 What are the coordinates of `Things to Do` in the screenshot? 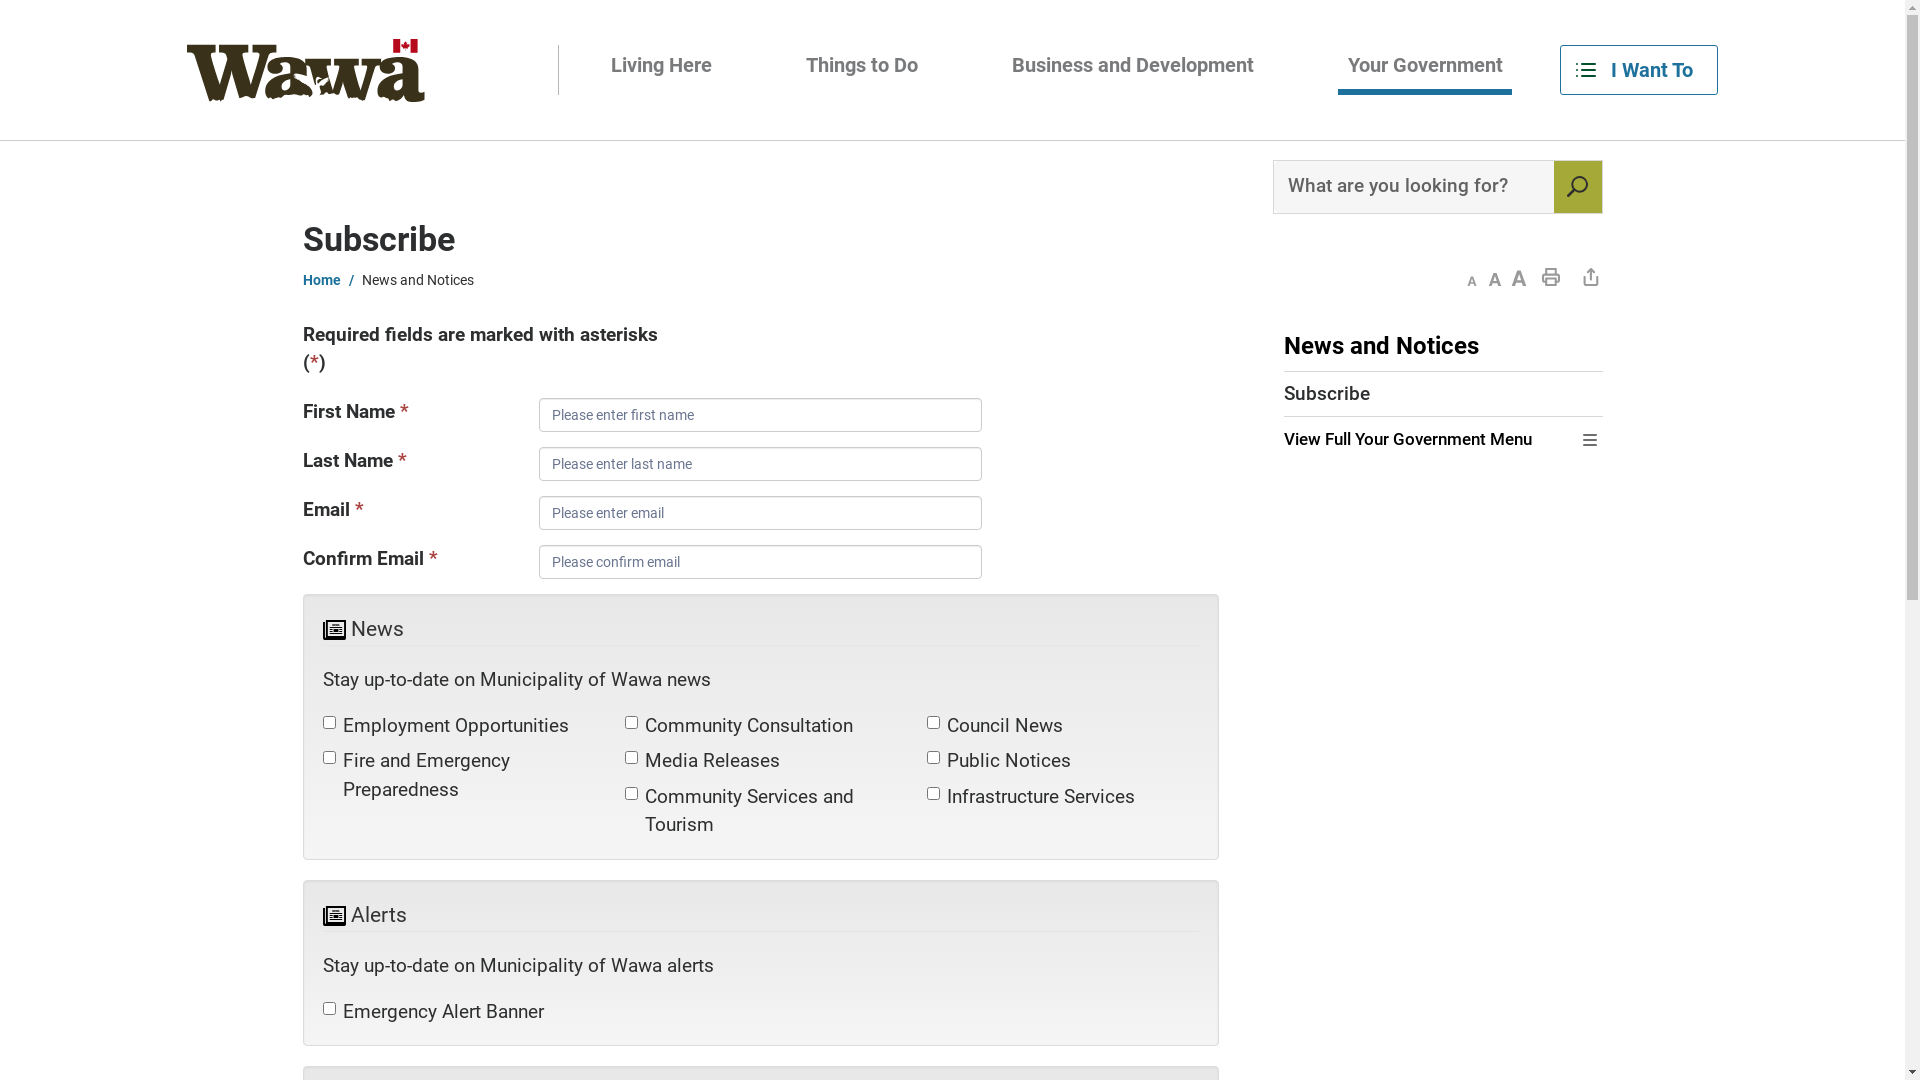 It's located at (862, 71).